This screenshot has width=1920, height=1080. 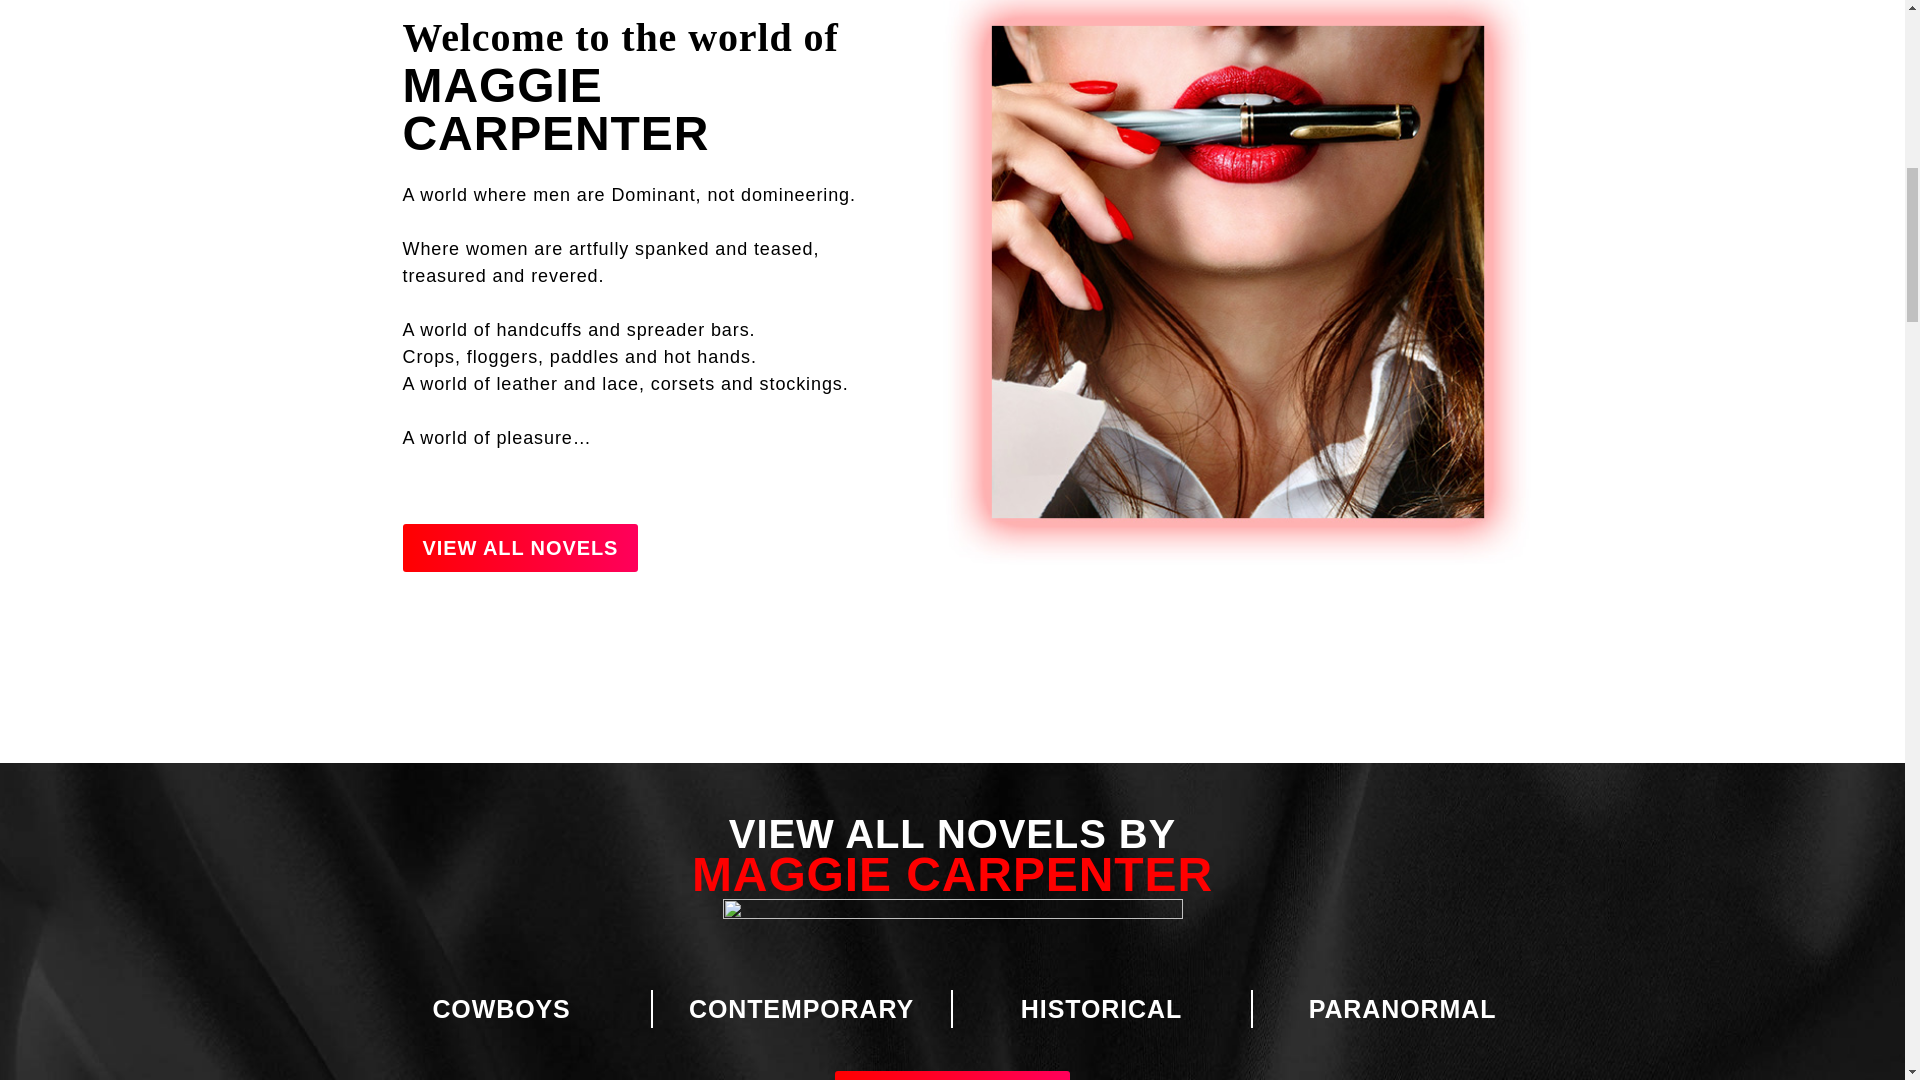 What do you see at coordinates (953, 1076) in the screenshot?
I see `VIEW ALL NOVELS` at bounding box center [953, 1076].